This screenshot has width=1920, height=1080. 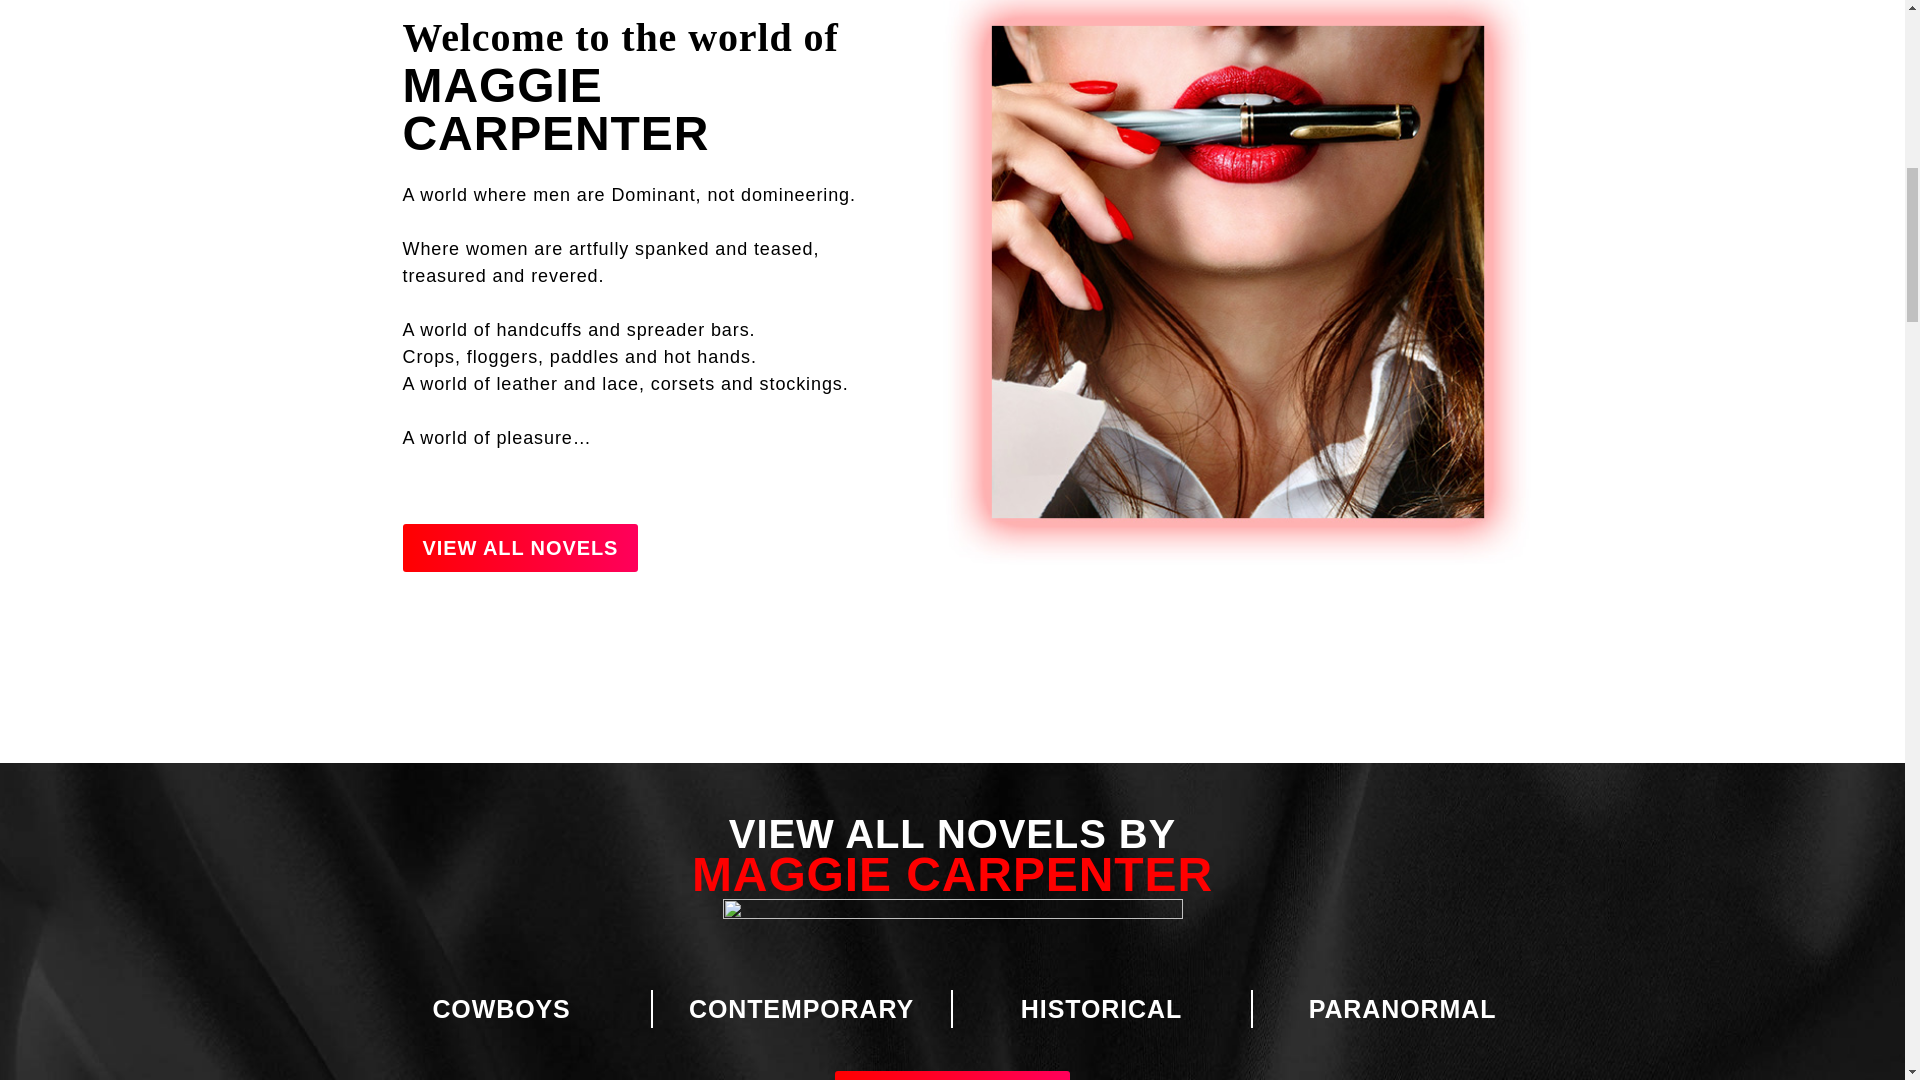 What do you see at coordinates (953, 1076) in the screenshot?
I see `VIEW ALL NOVELS` at bounding box center [953, 1076].